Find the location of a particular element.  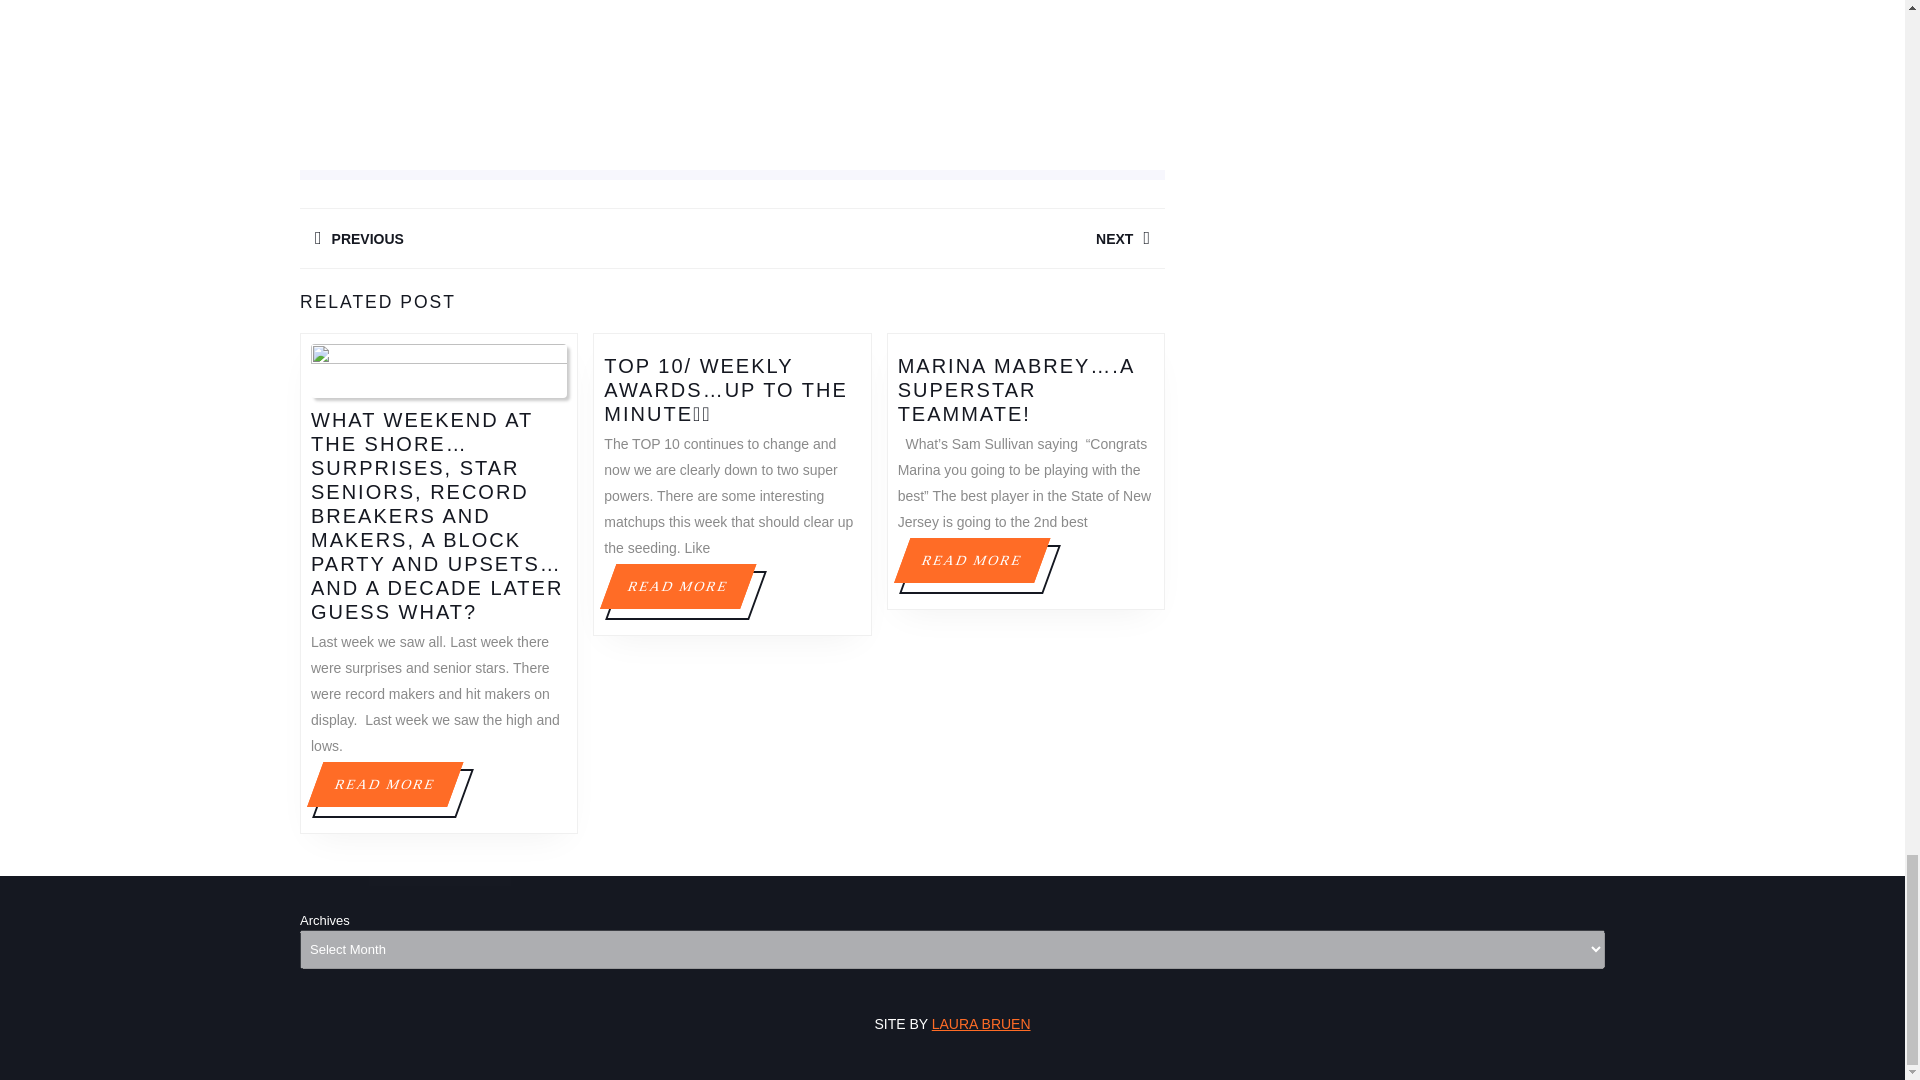

LAURA BRUEN is located at coordinates (948, 238).